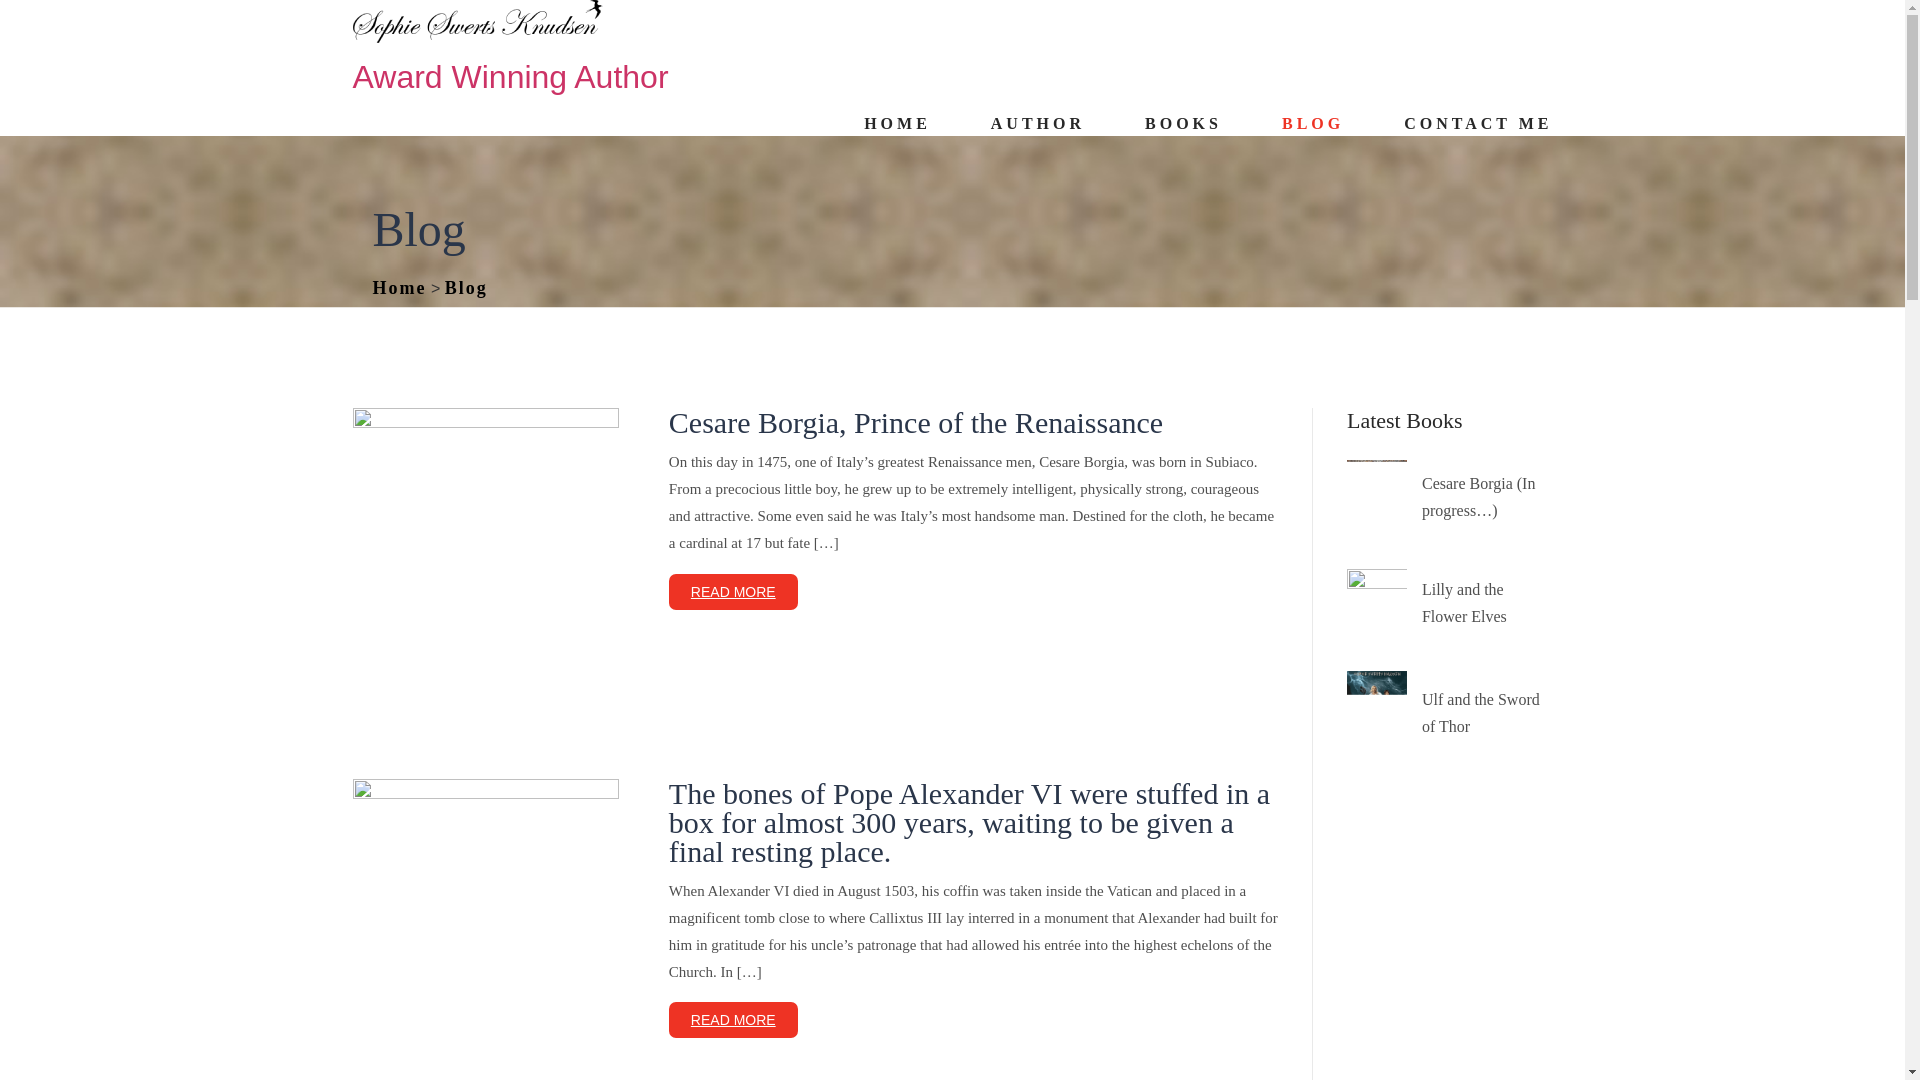 Image resolution: width=1920 pixels, height=1080 pixels. I want to click on READ MORE, so click(733, 1020).